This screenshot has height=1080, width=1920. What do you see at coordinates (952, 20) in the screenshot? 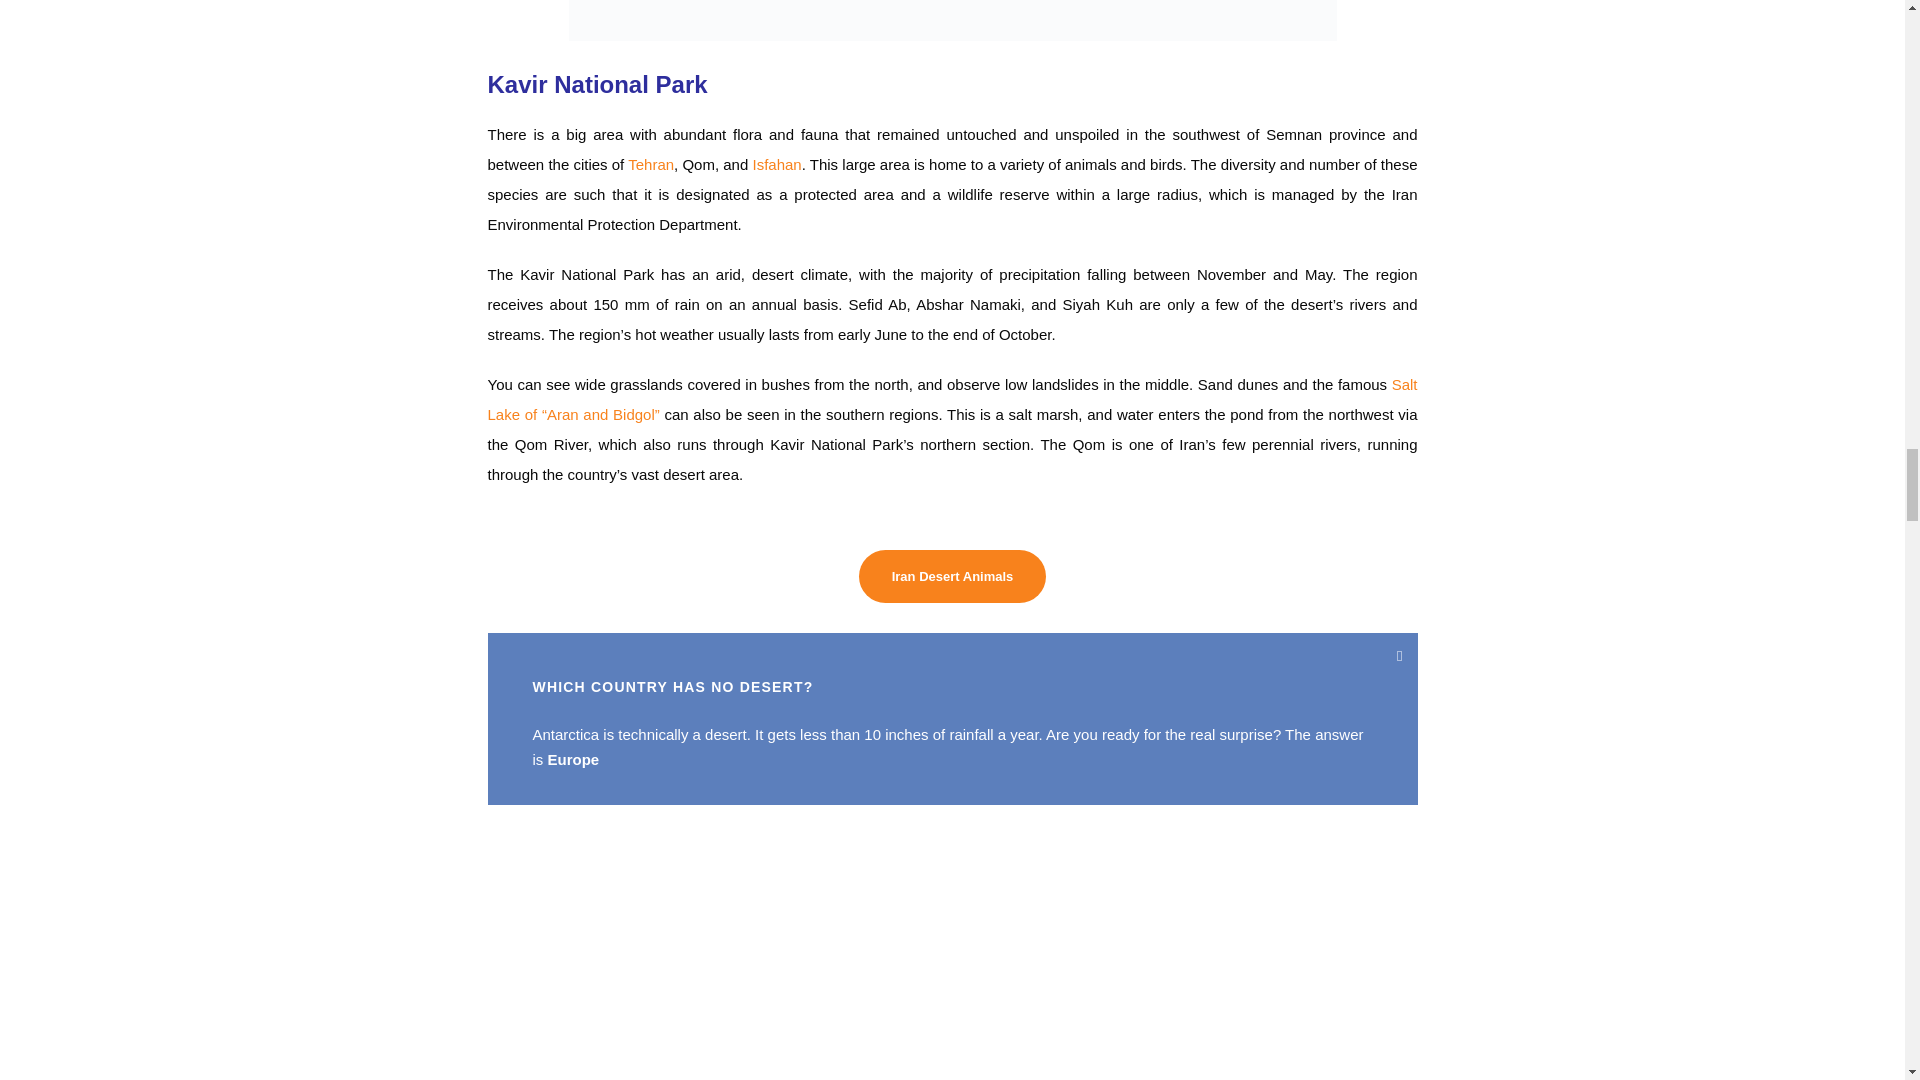
I see `Iran kavir national park travelartin.com` at bounding box center [952, 20].